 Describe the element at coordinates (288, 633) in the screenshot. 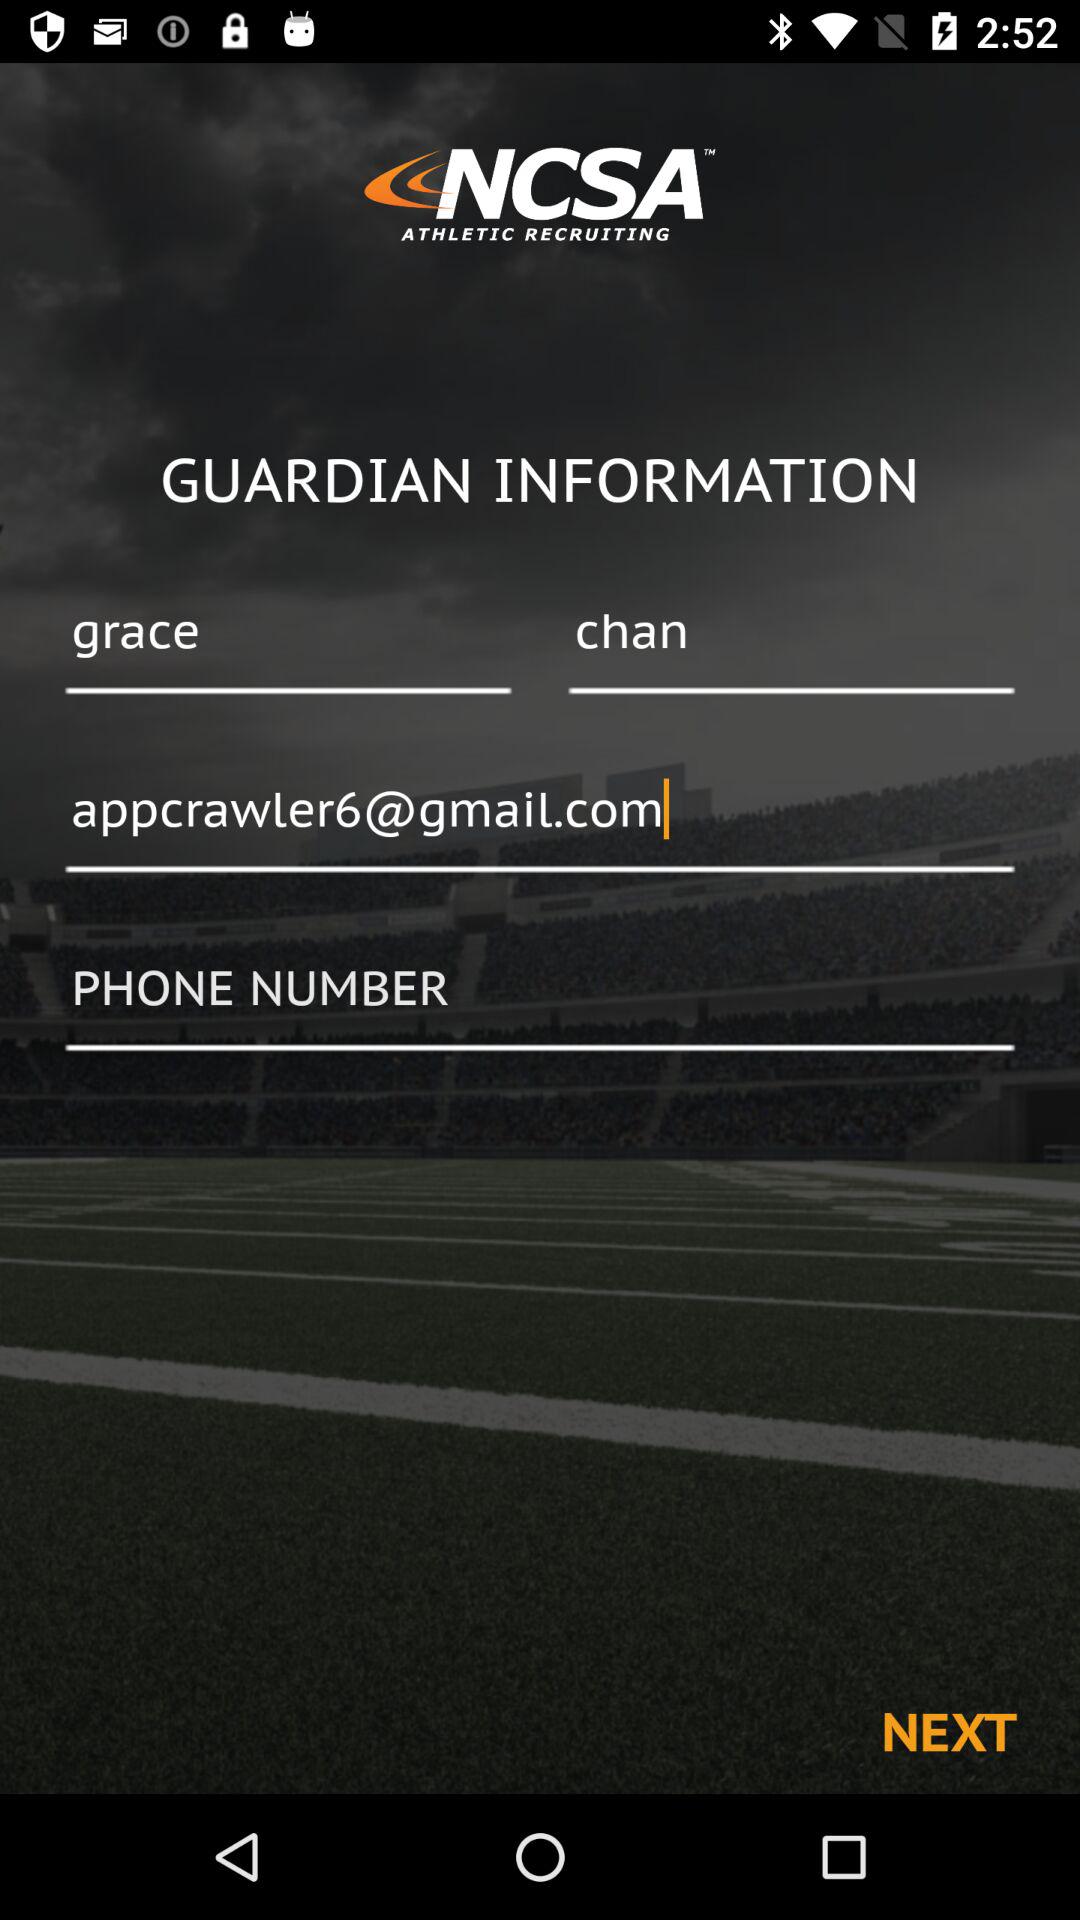

I see `open grace item` at that location.